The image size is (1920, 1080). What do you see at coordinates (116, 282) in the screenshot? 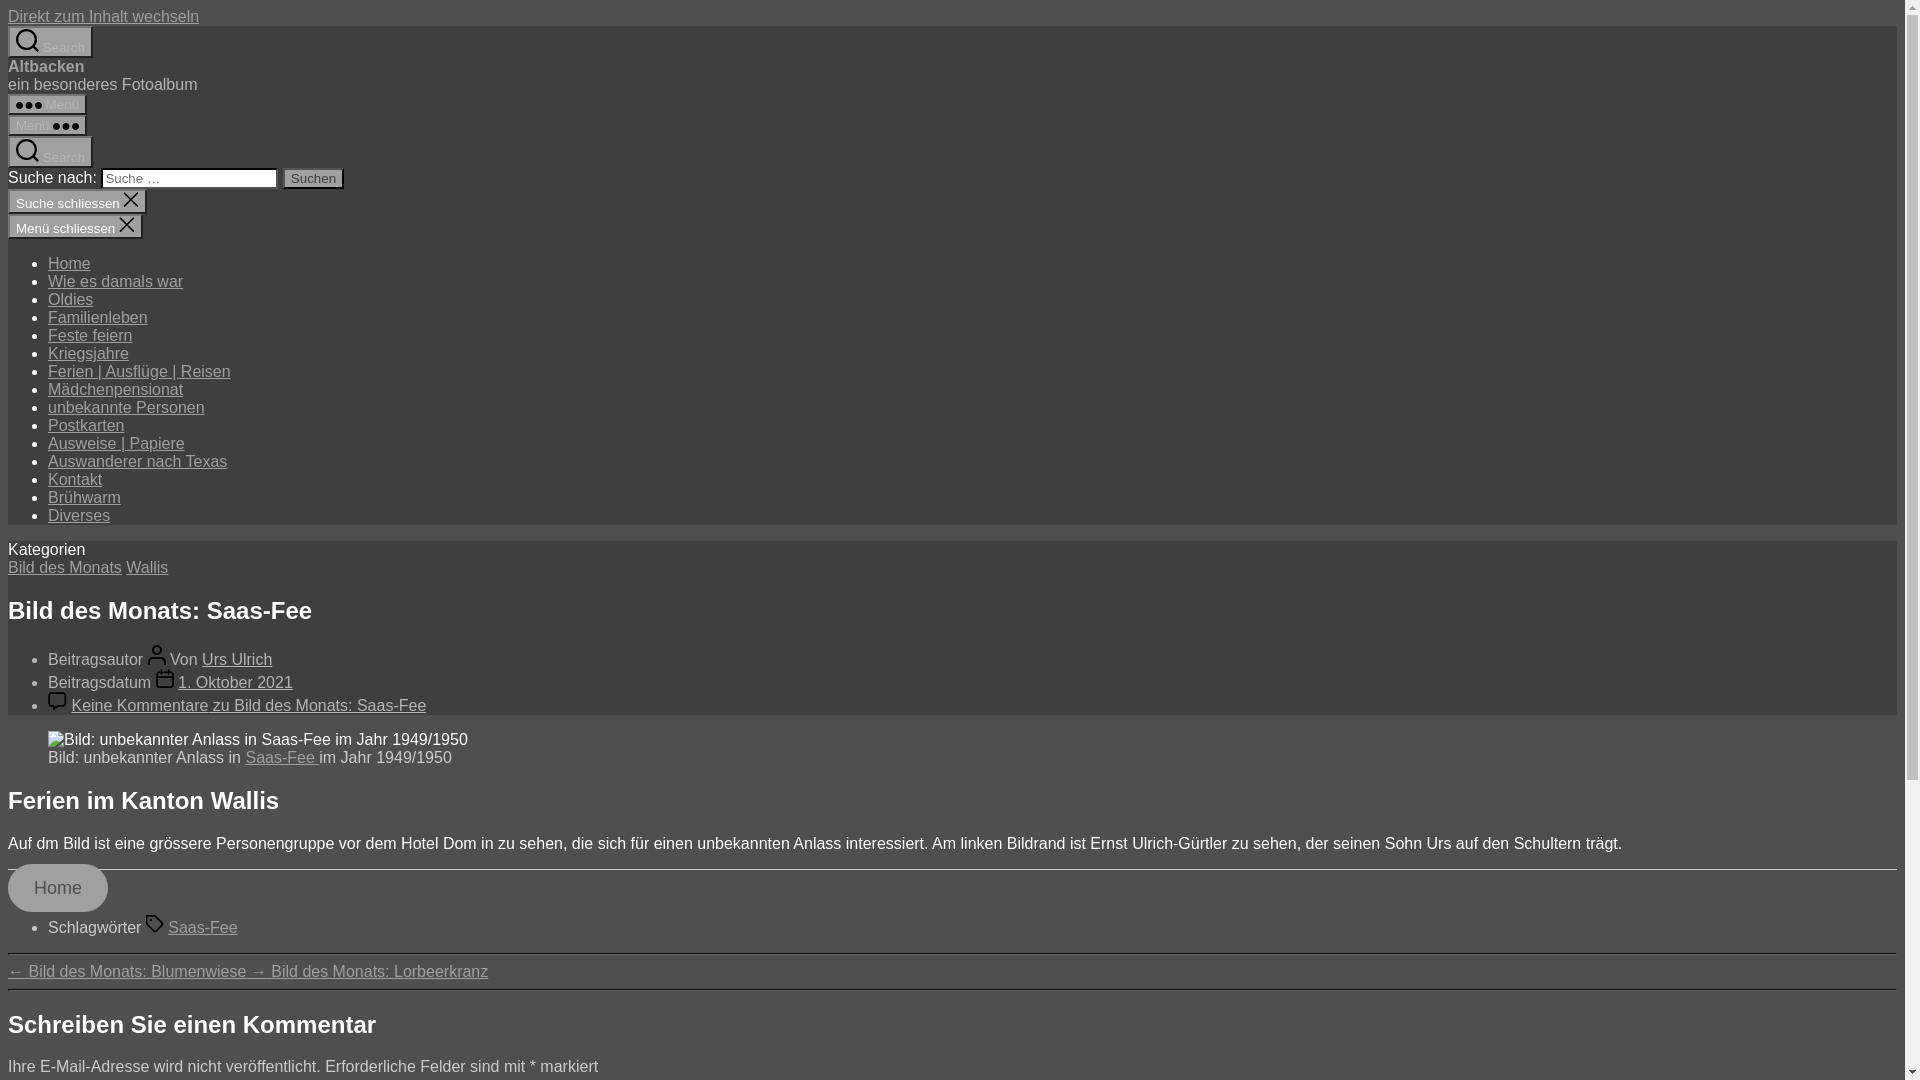
I see `Wie es damals war` at bounding box center [116, 282].